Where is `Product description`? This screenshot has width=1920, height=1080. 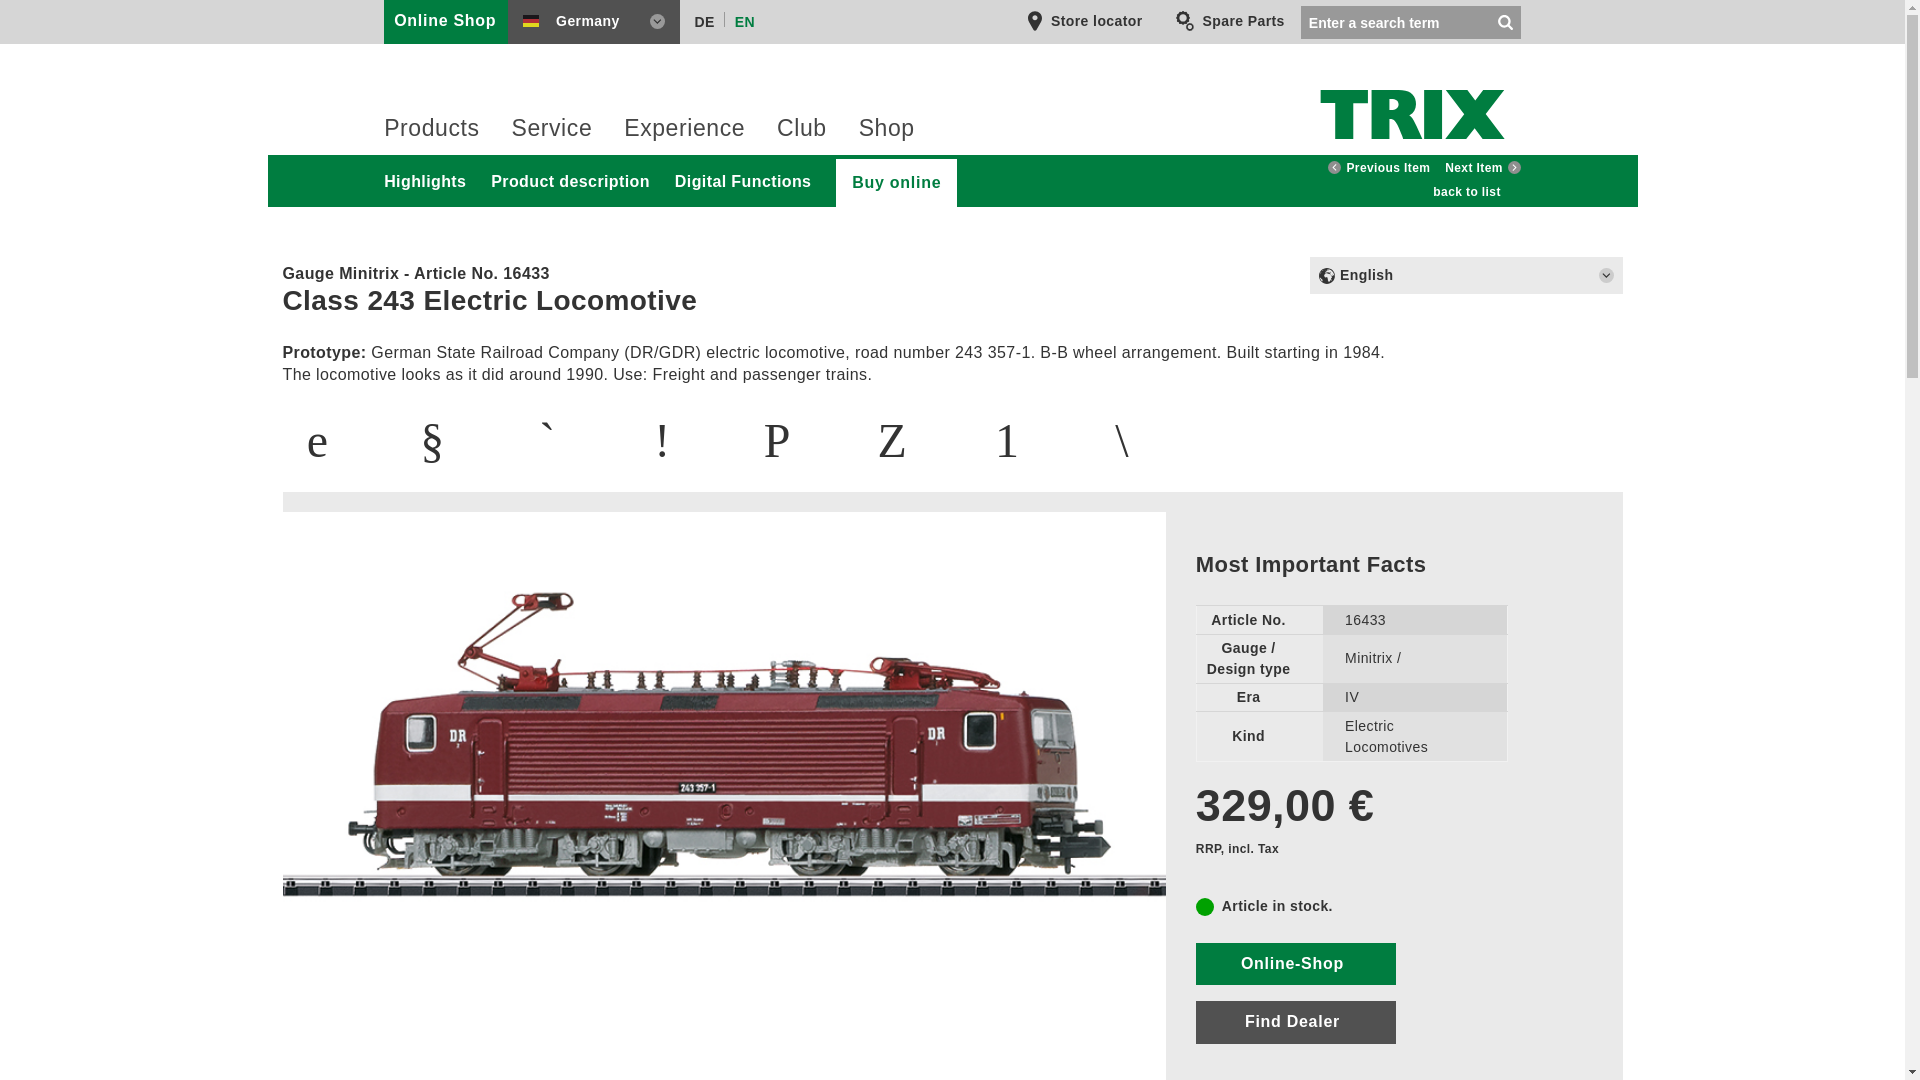
Product description is located at coordinates (580, 180).